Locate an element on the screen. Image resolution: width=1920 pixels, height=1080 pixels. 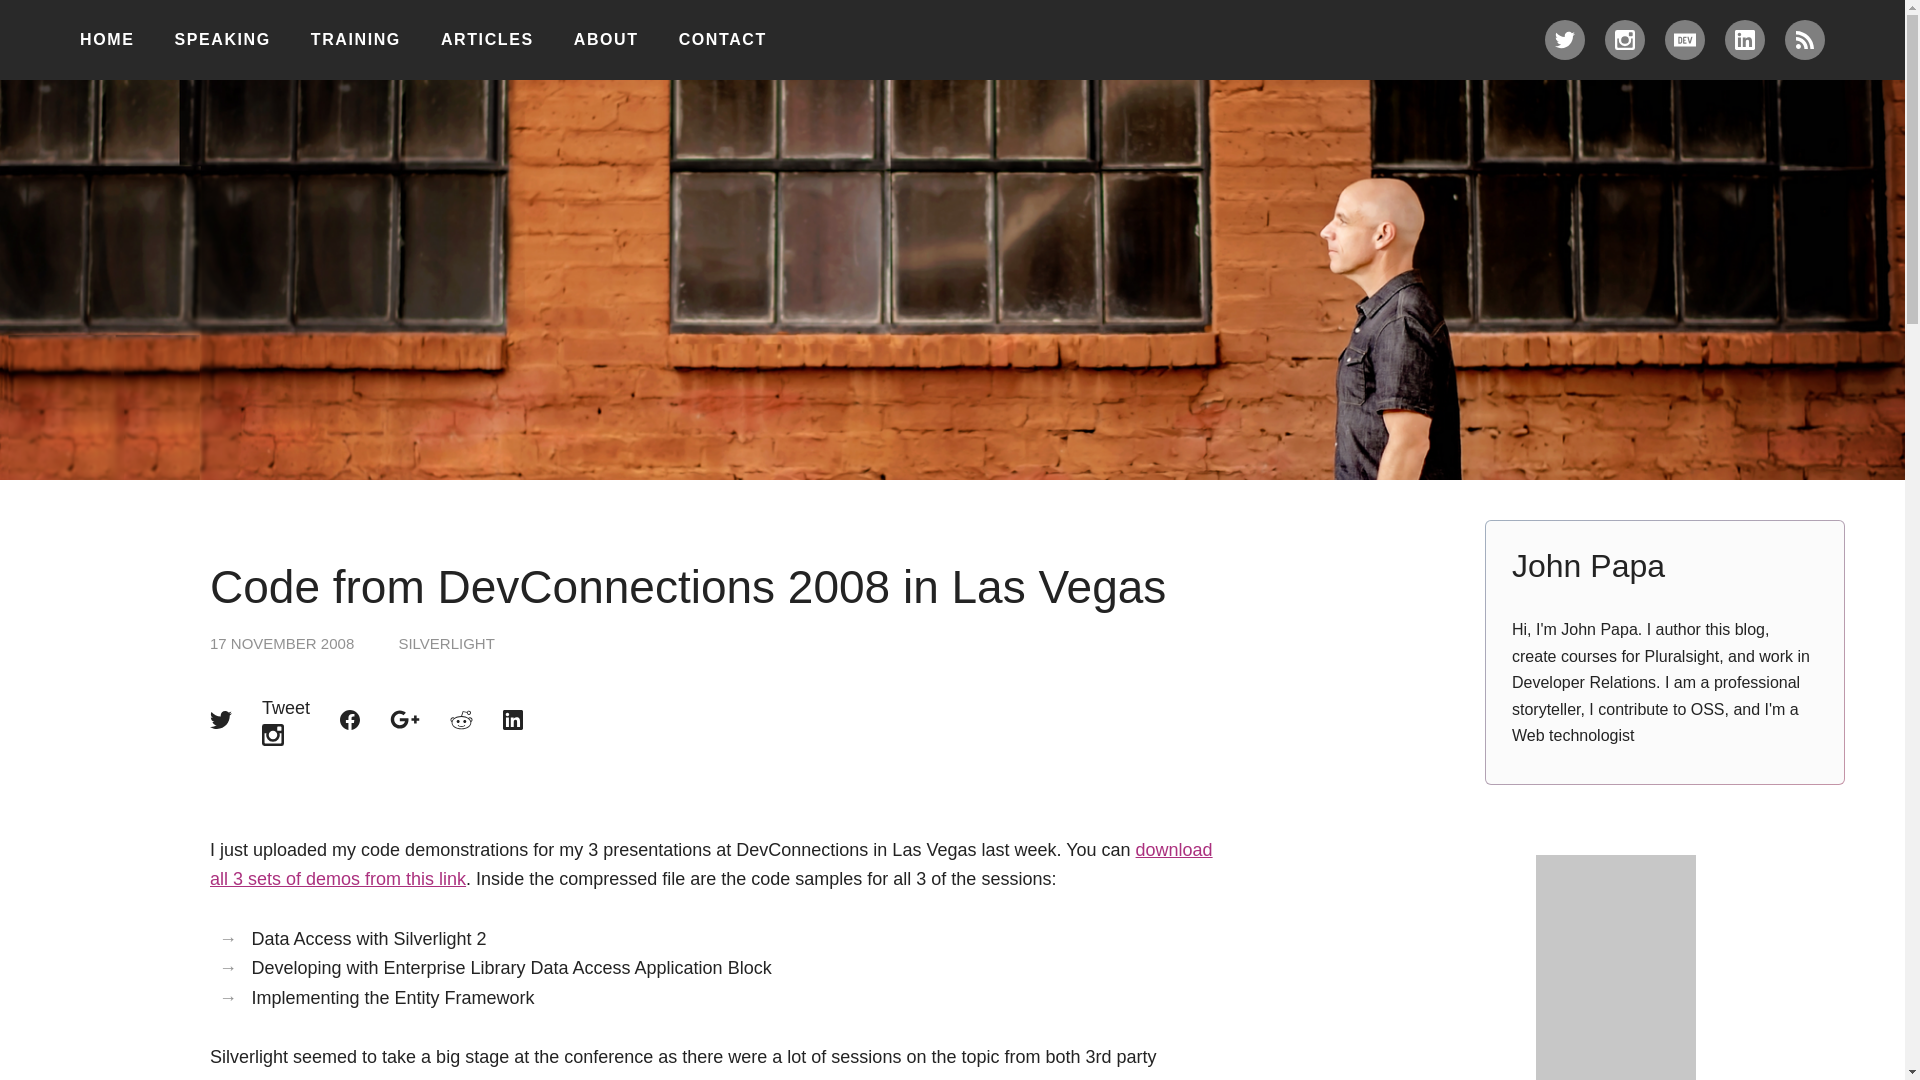
INSTAGRAM is located at coordinates (1625, 40).